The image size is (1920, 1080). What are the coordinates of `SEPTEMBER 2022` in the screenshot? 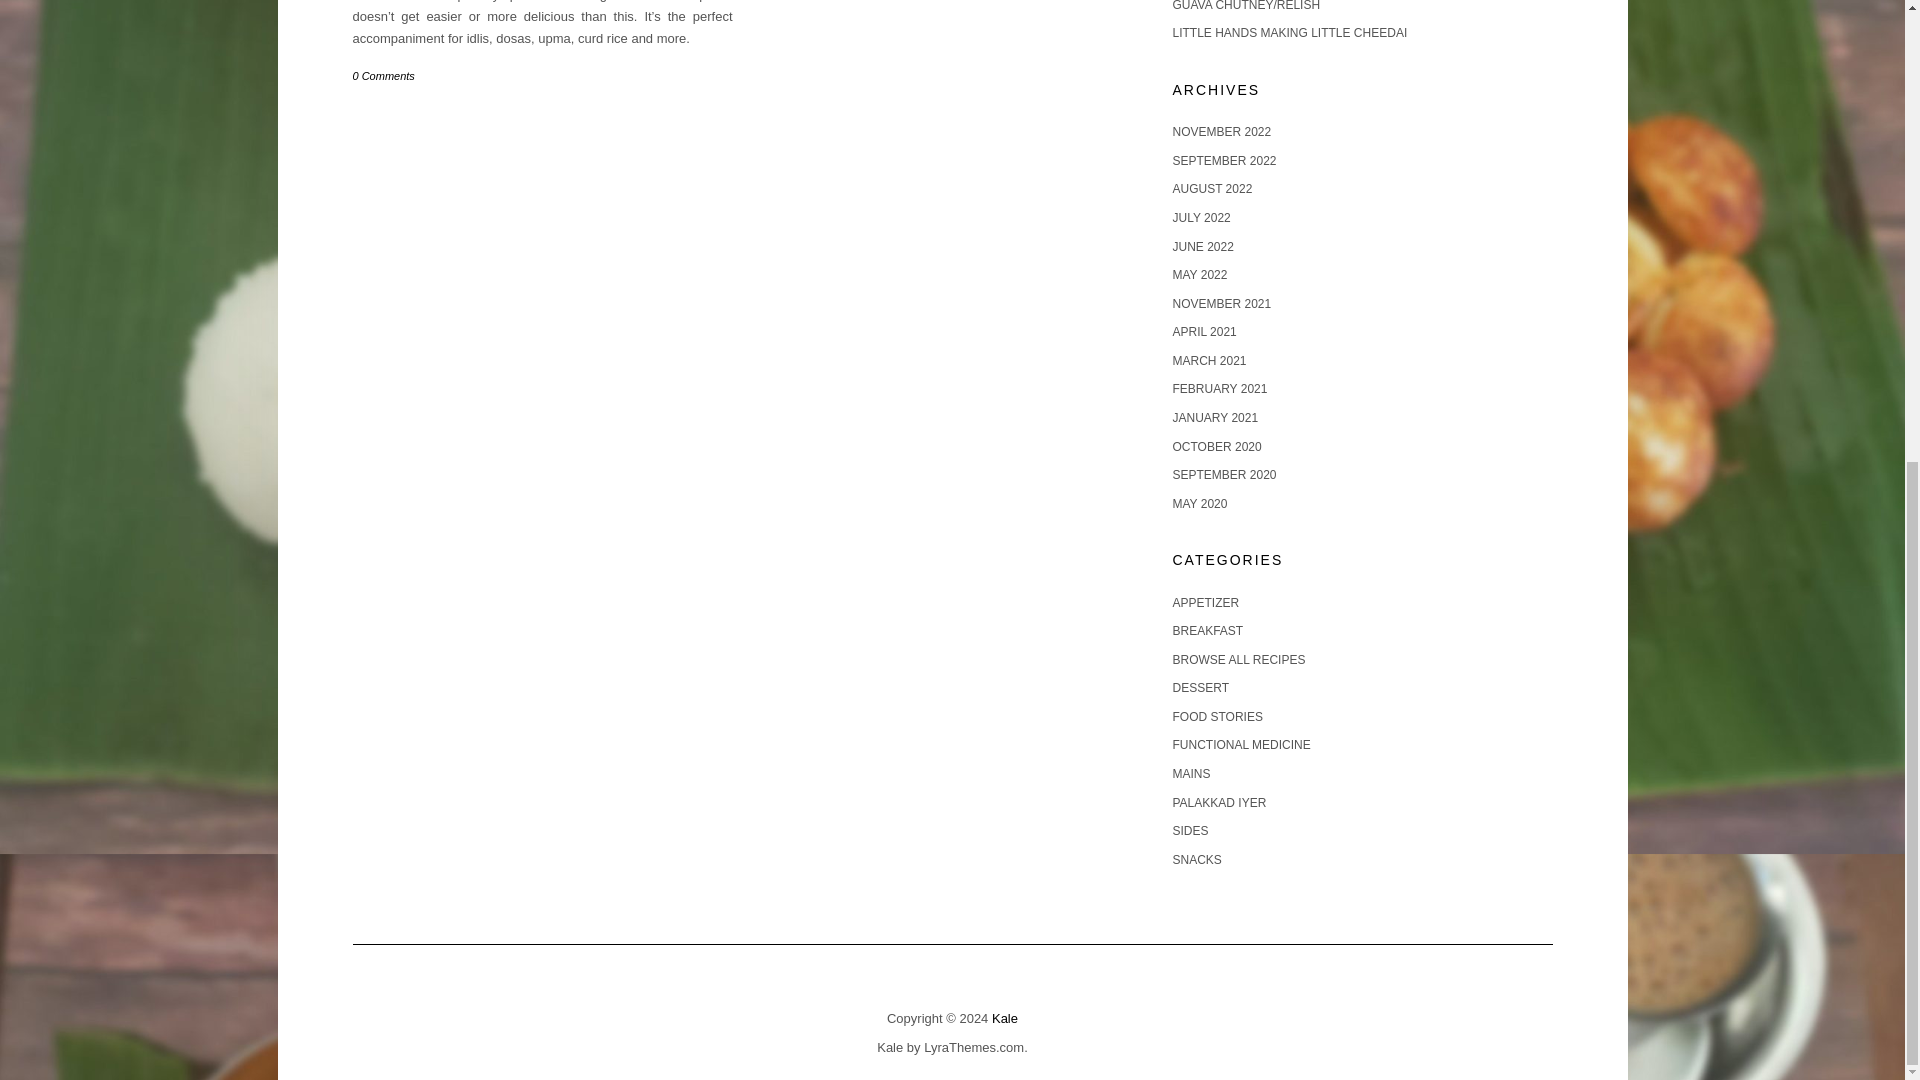 It's located at (1224, 161).